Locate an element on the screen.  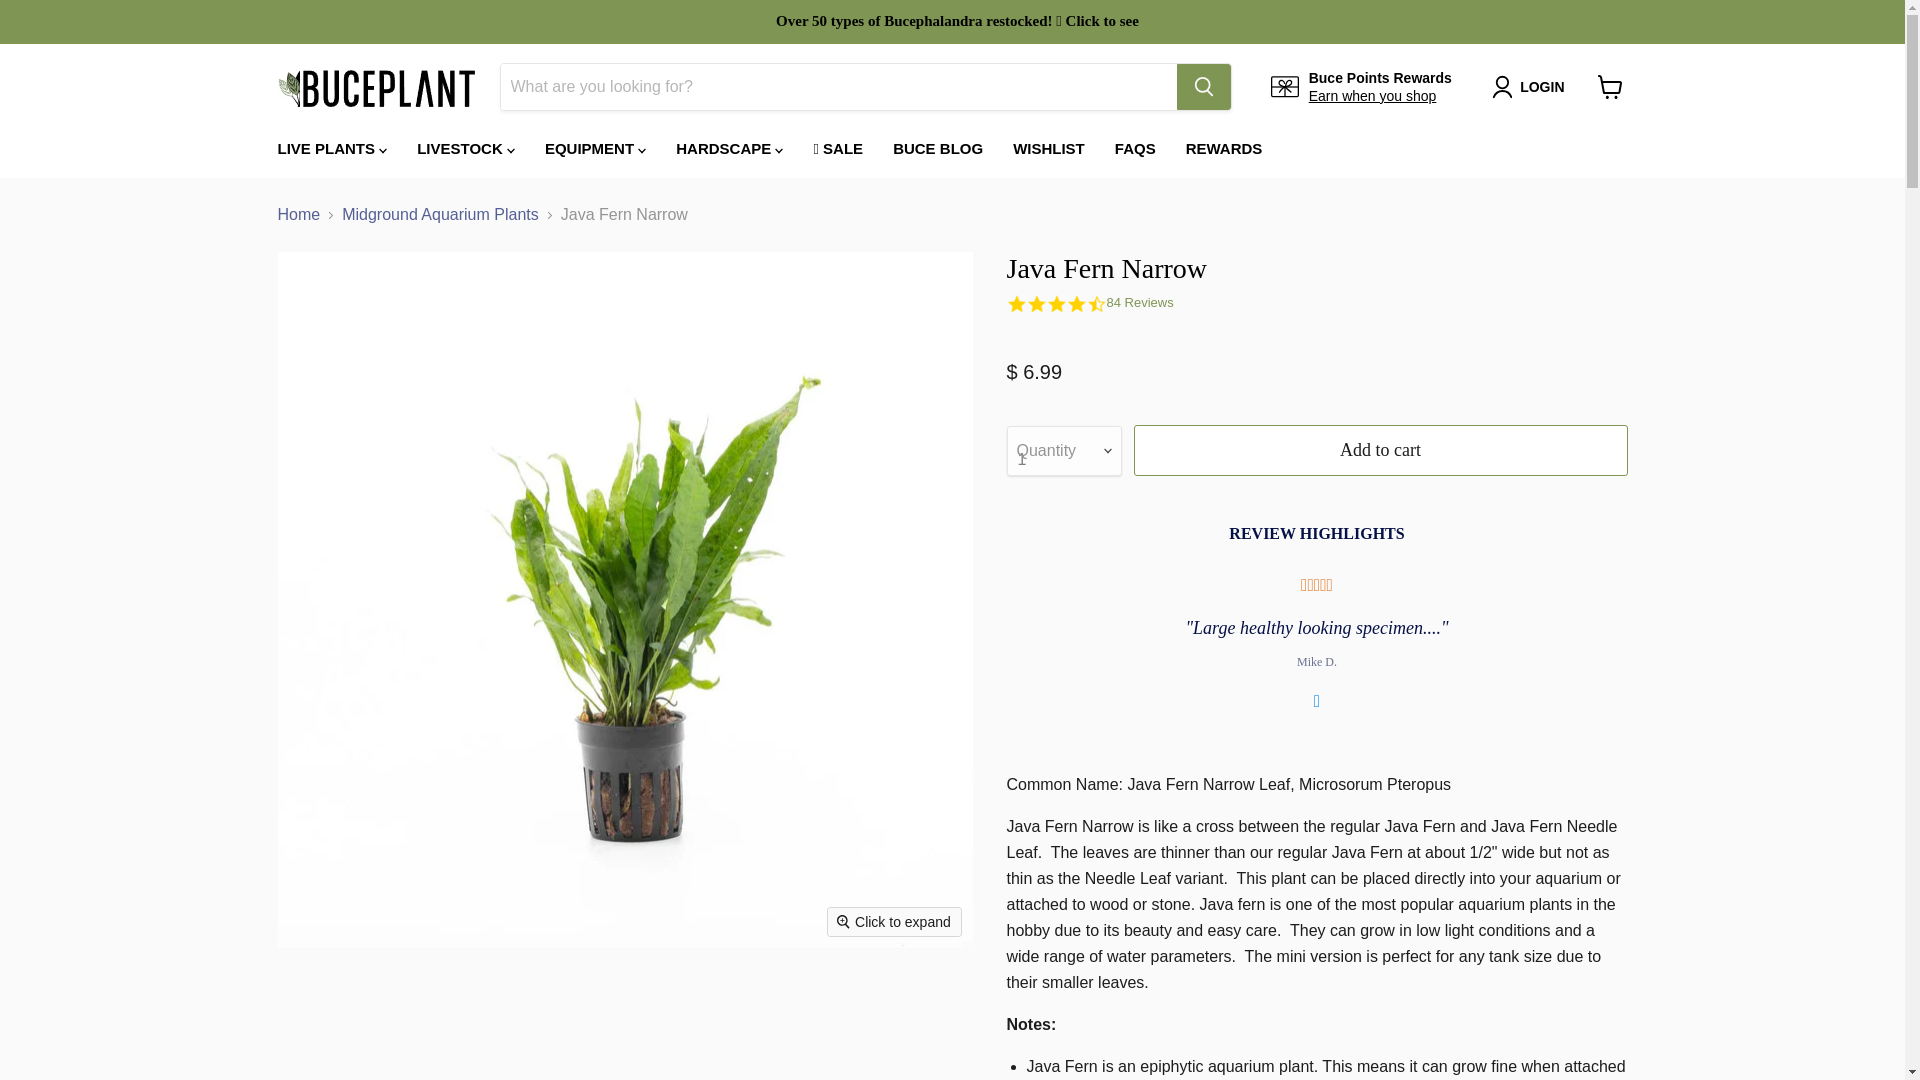
BuceRewards is located at coordinates (1372, 95).